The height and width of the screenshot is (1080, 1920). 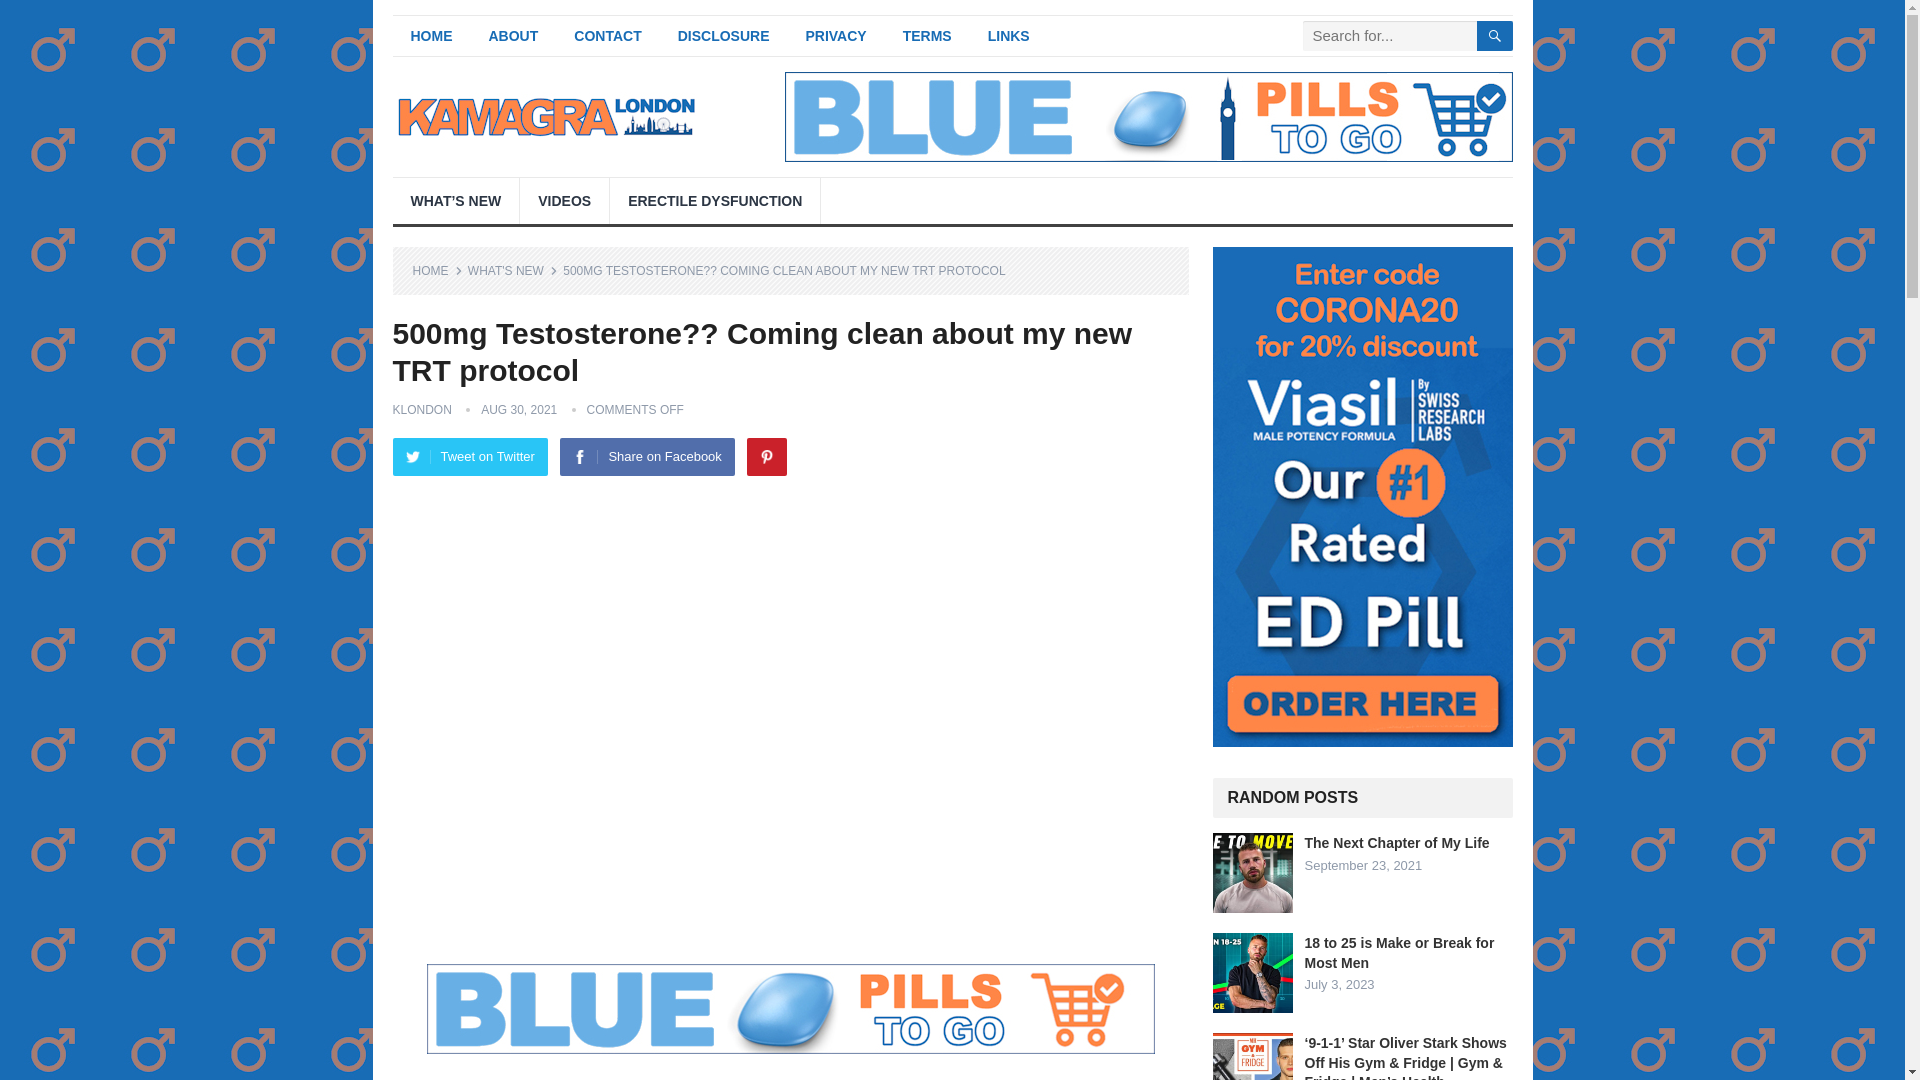 What do you see at coordinates (469, 457) in the screenshot?
I see `Tweet on Twitter` at bounding box center [469, 457].